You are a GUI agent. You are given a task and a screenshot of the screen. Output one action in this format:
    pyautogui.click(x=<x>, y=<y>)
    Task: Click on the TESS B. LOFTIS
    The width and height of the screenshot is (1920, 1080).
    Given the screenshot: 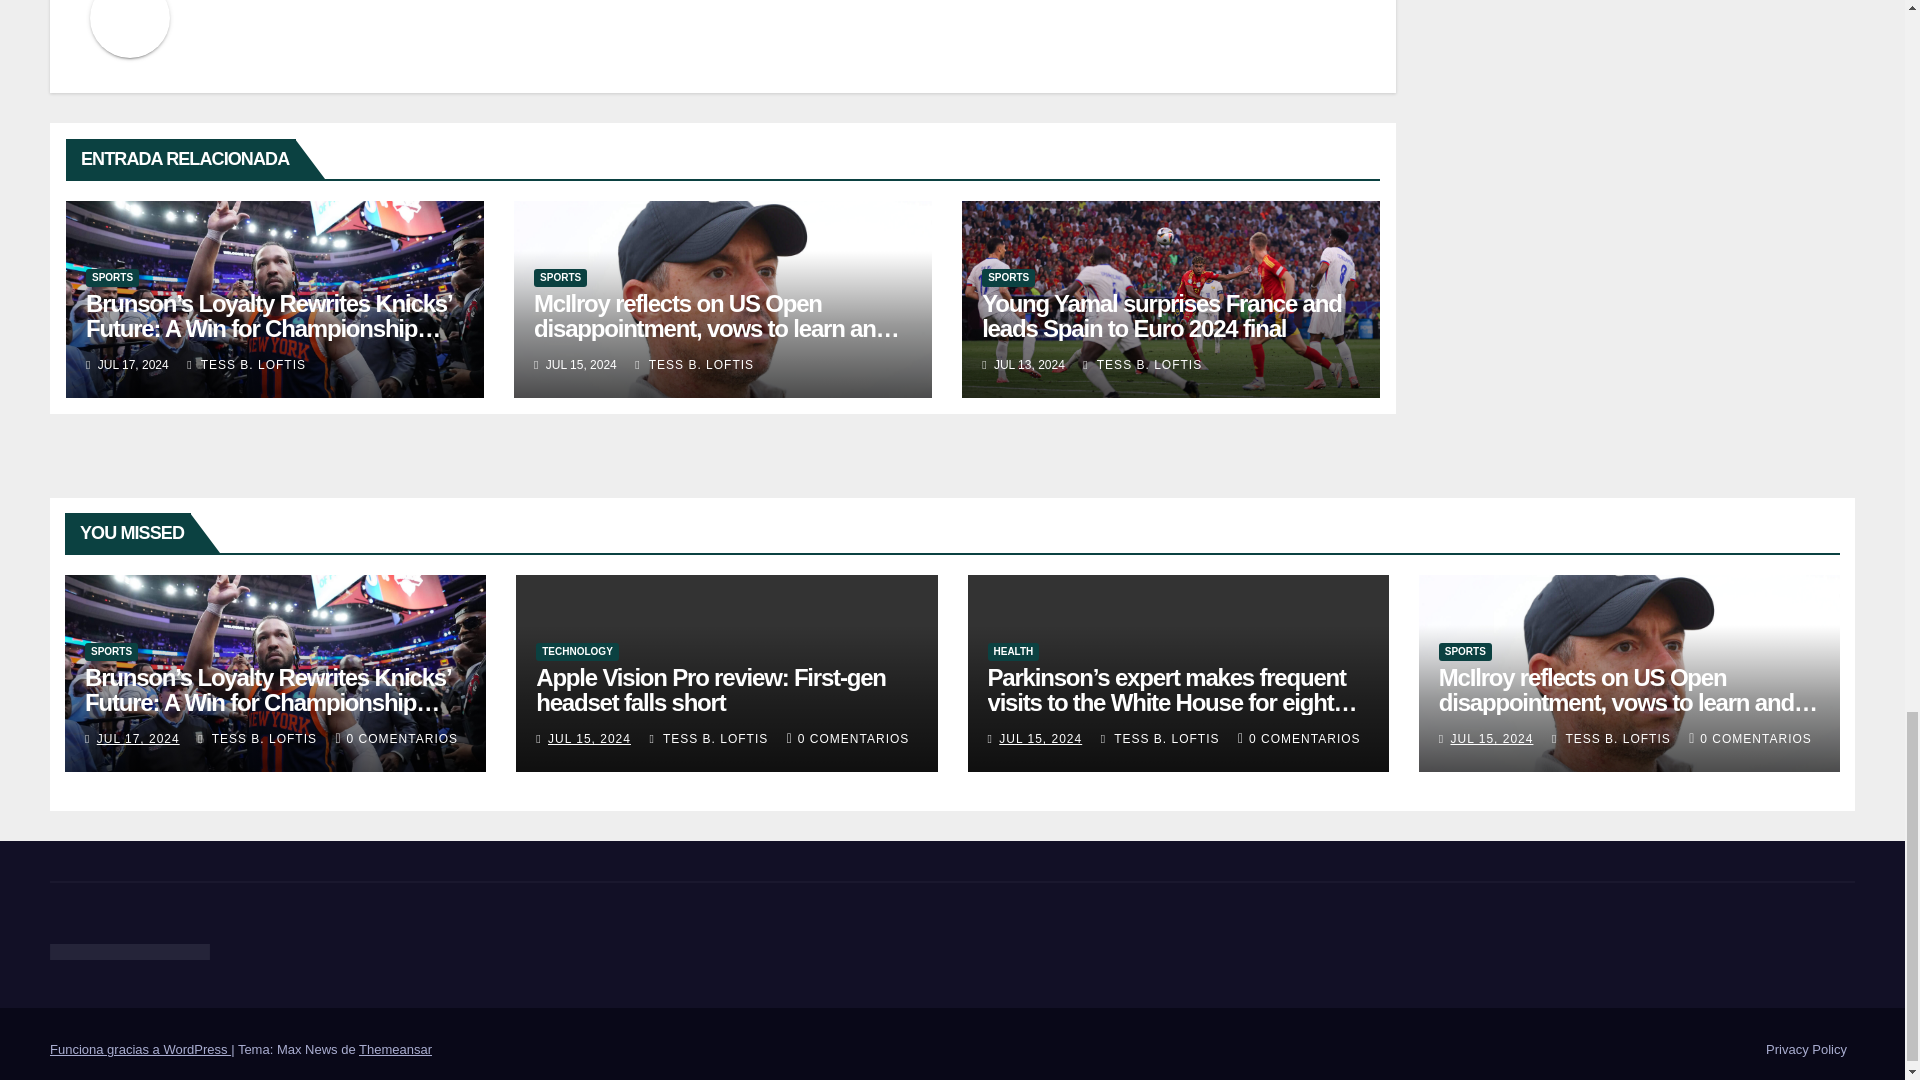 What is the action you would take?
    pyautogui.click(x=694, y=364)
    